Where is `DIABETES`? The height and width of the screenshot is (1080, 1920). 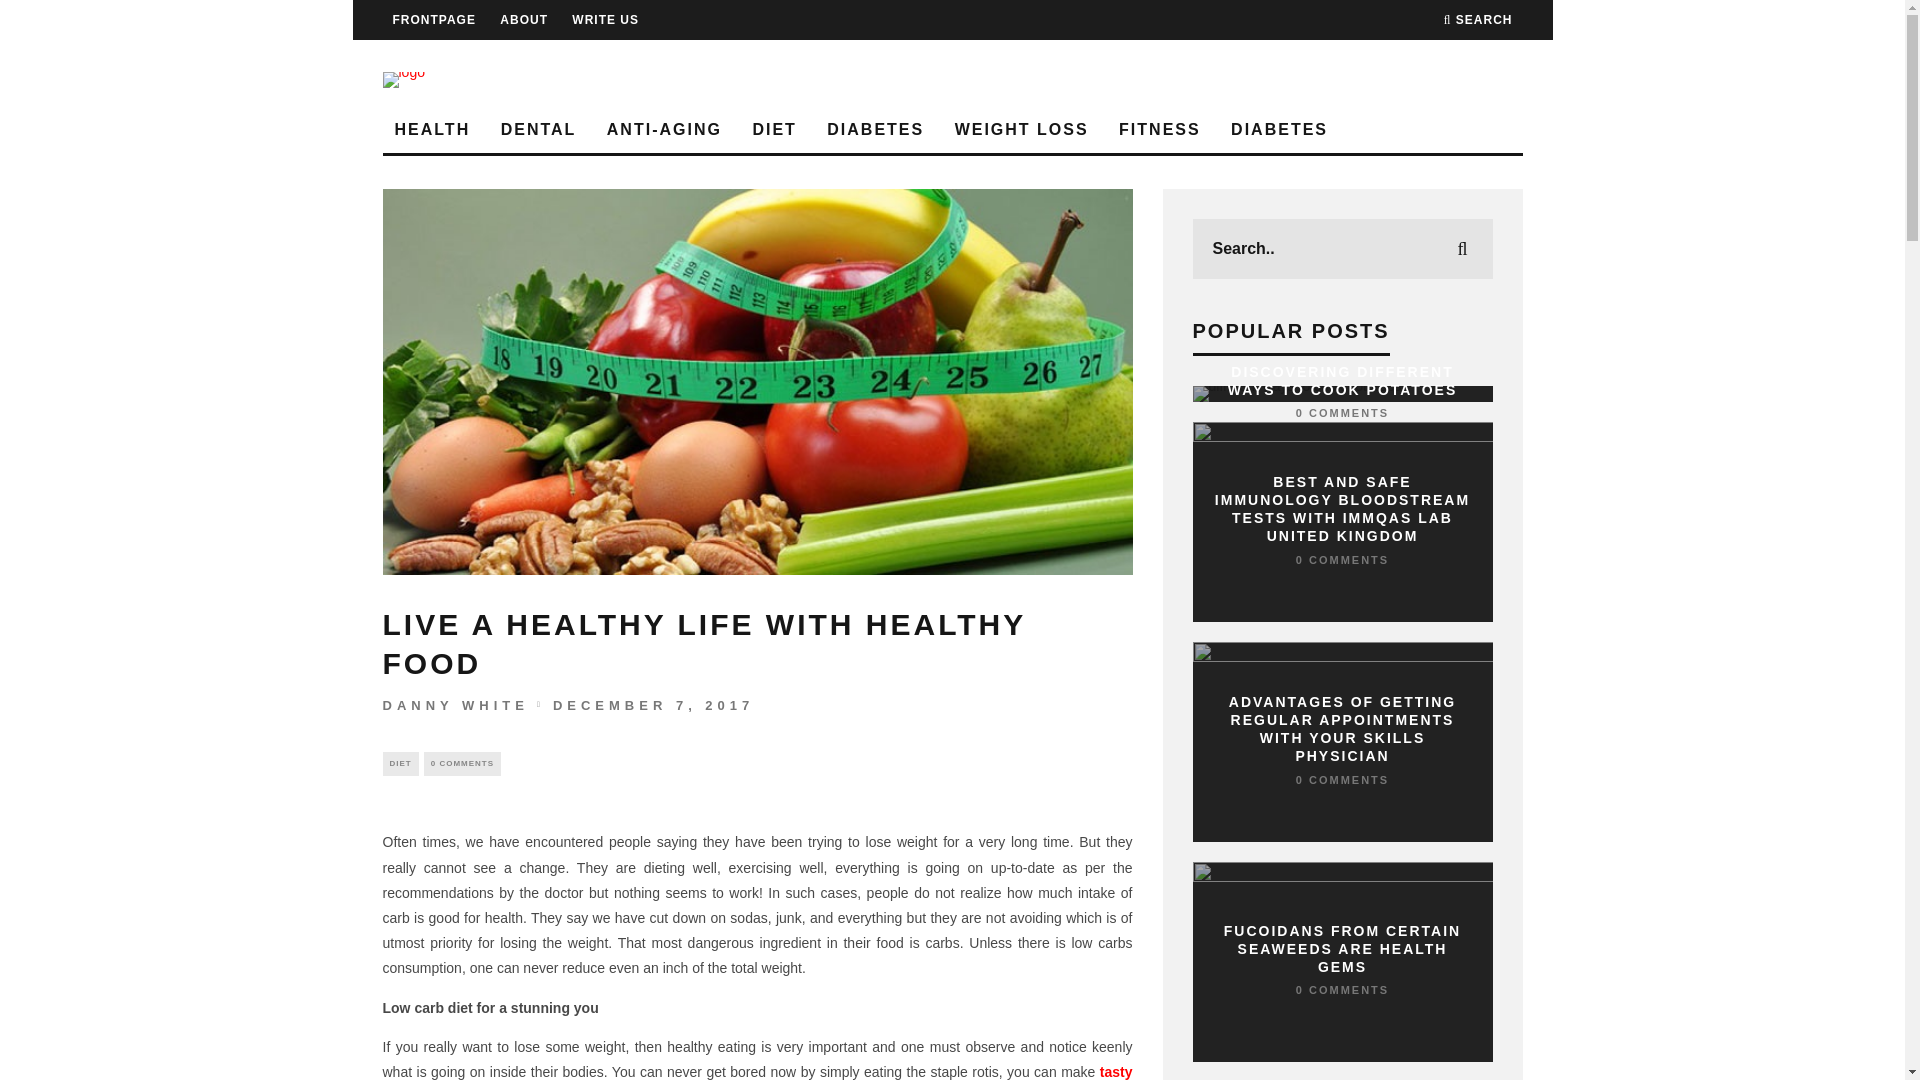 DIABETES is located at coordinates (1280, 130).